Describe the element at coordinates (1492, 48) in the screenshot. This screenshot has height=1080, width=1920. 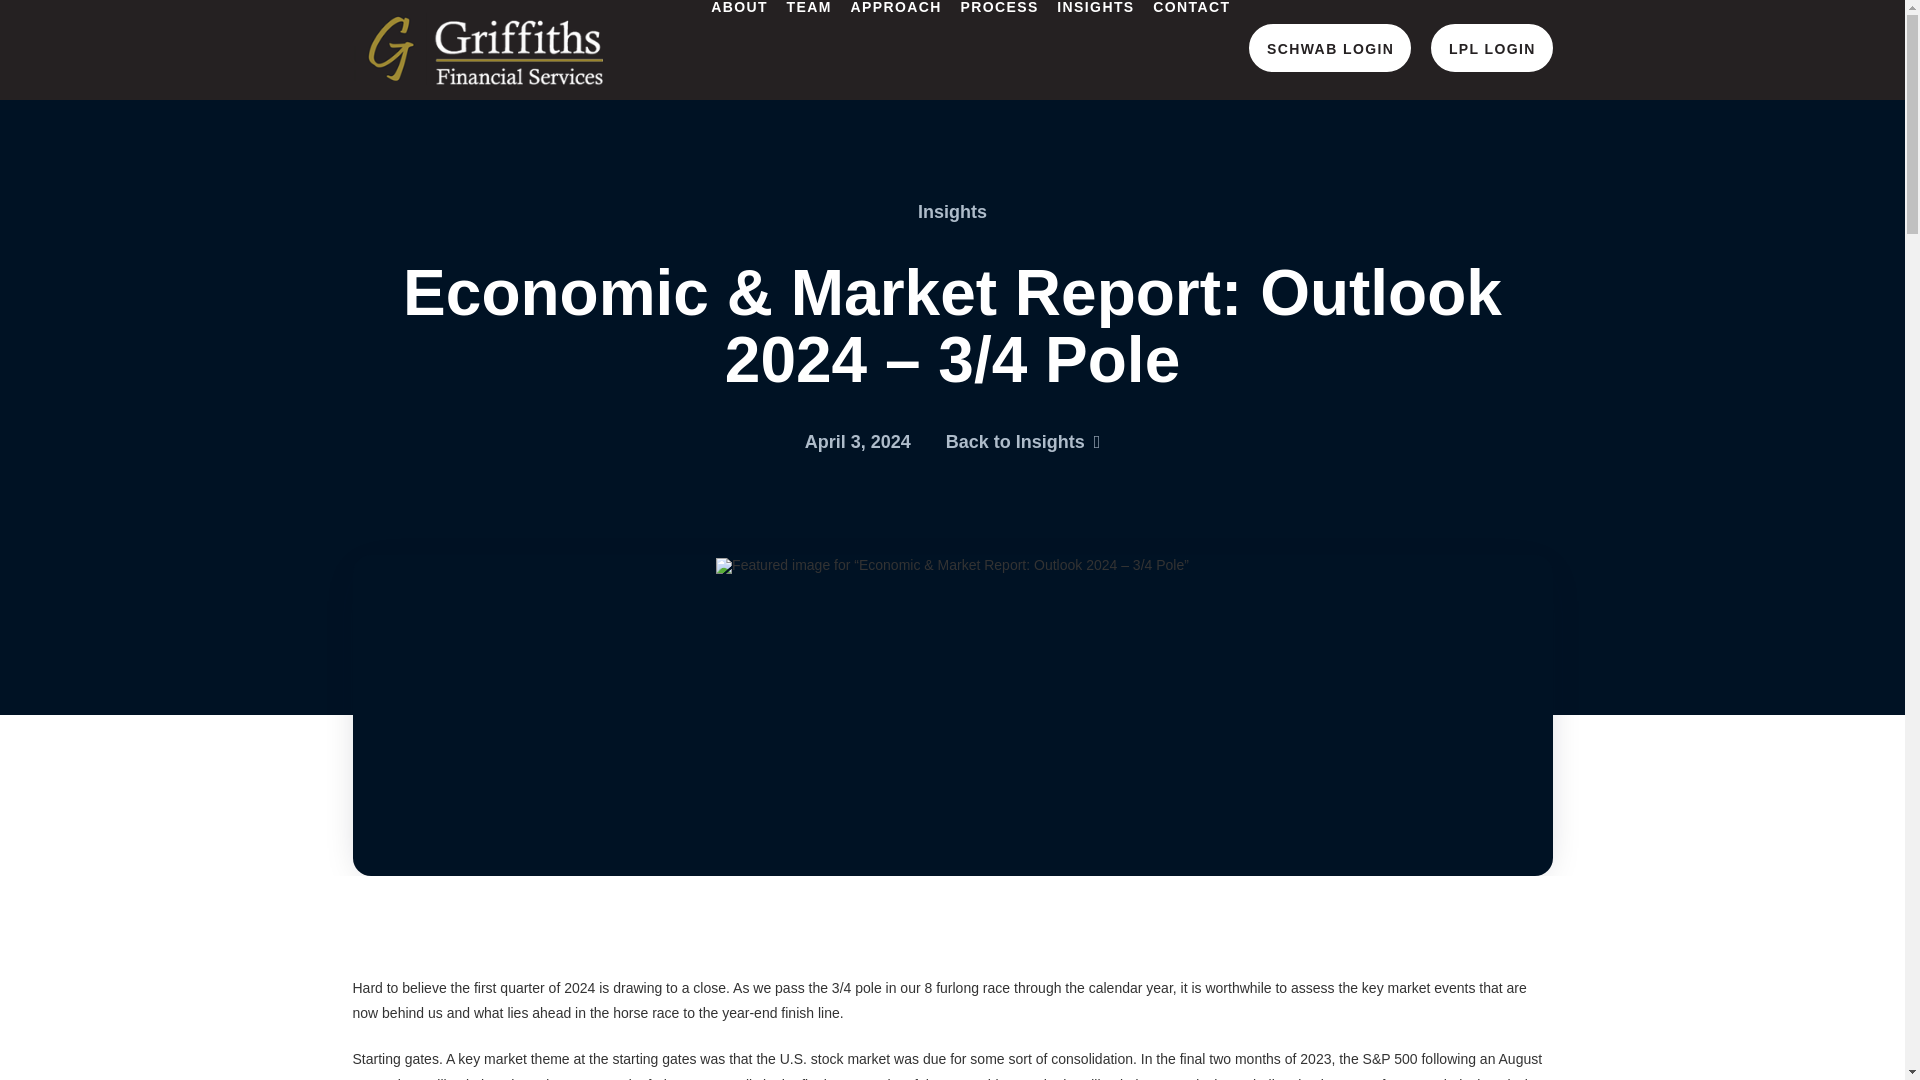
I see `LPL LOGIN` at that location.